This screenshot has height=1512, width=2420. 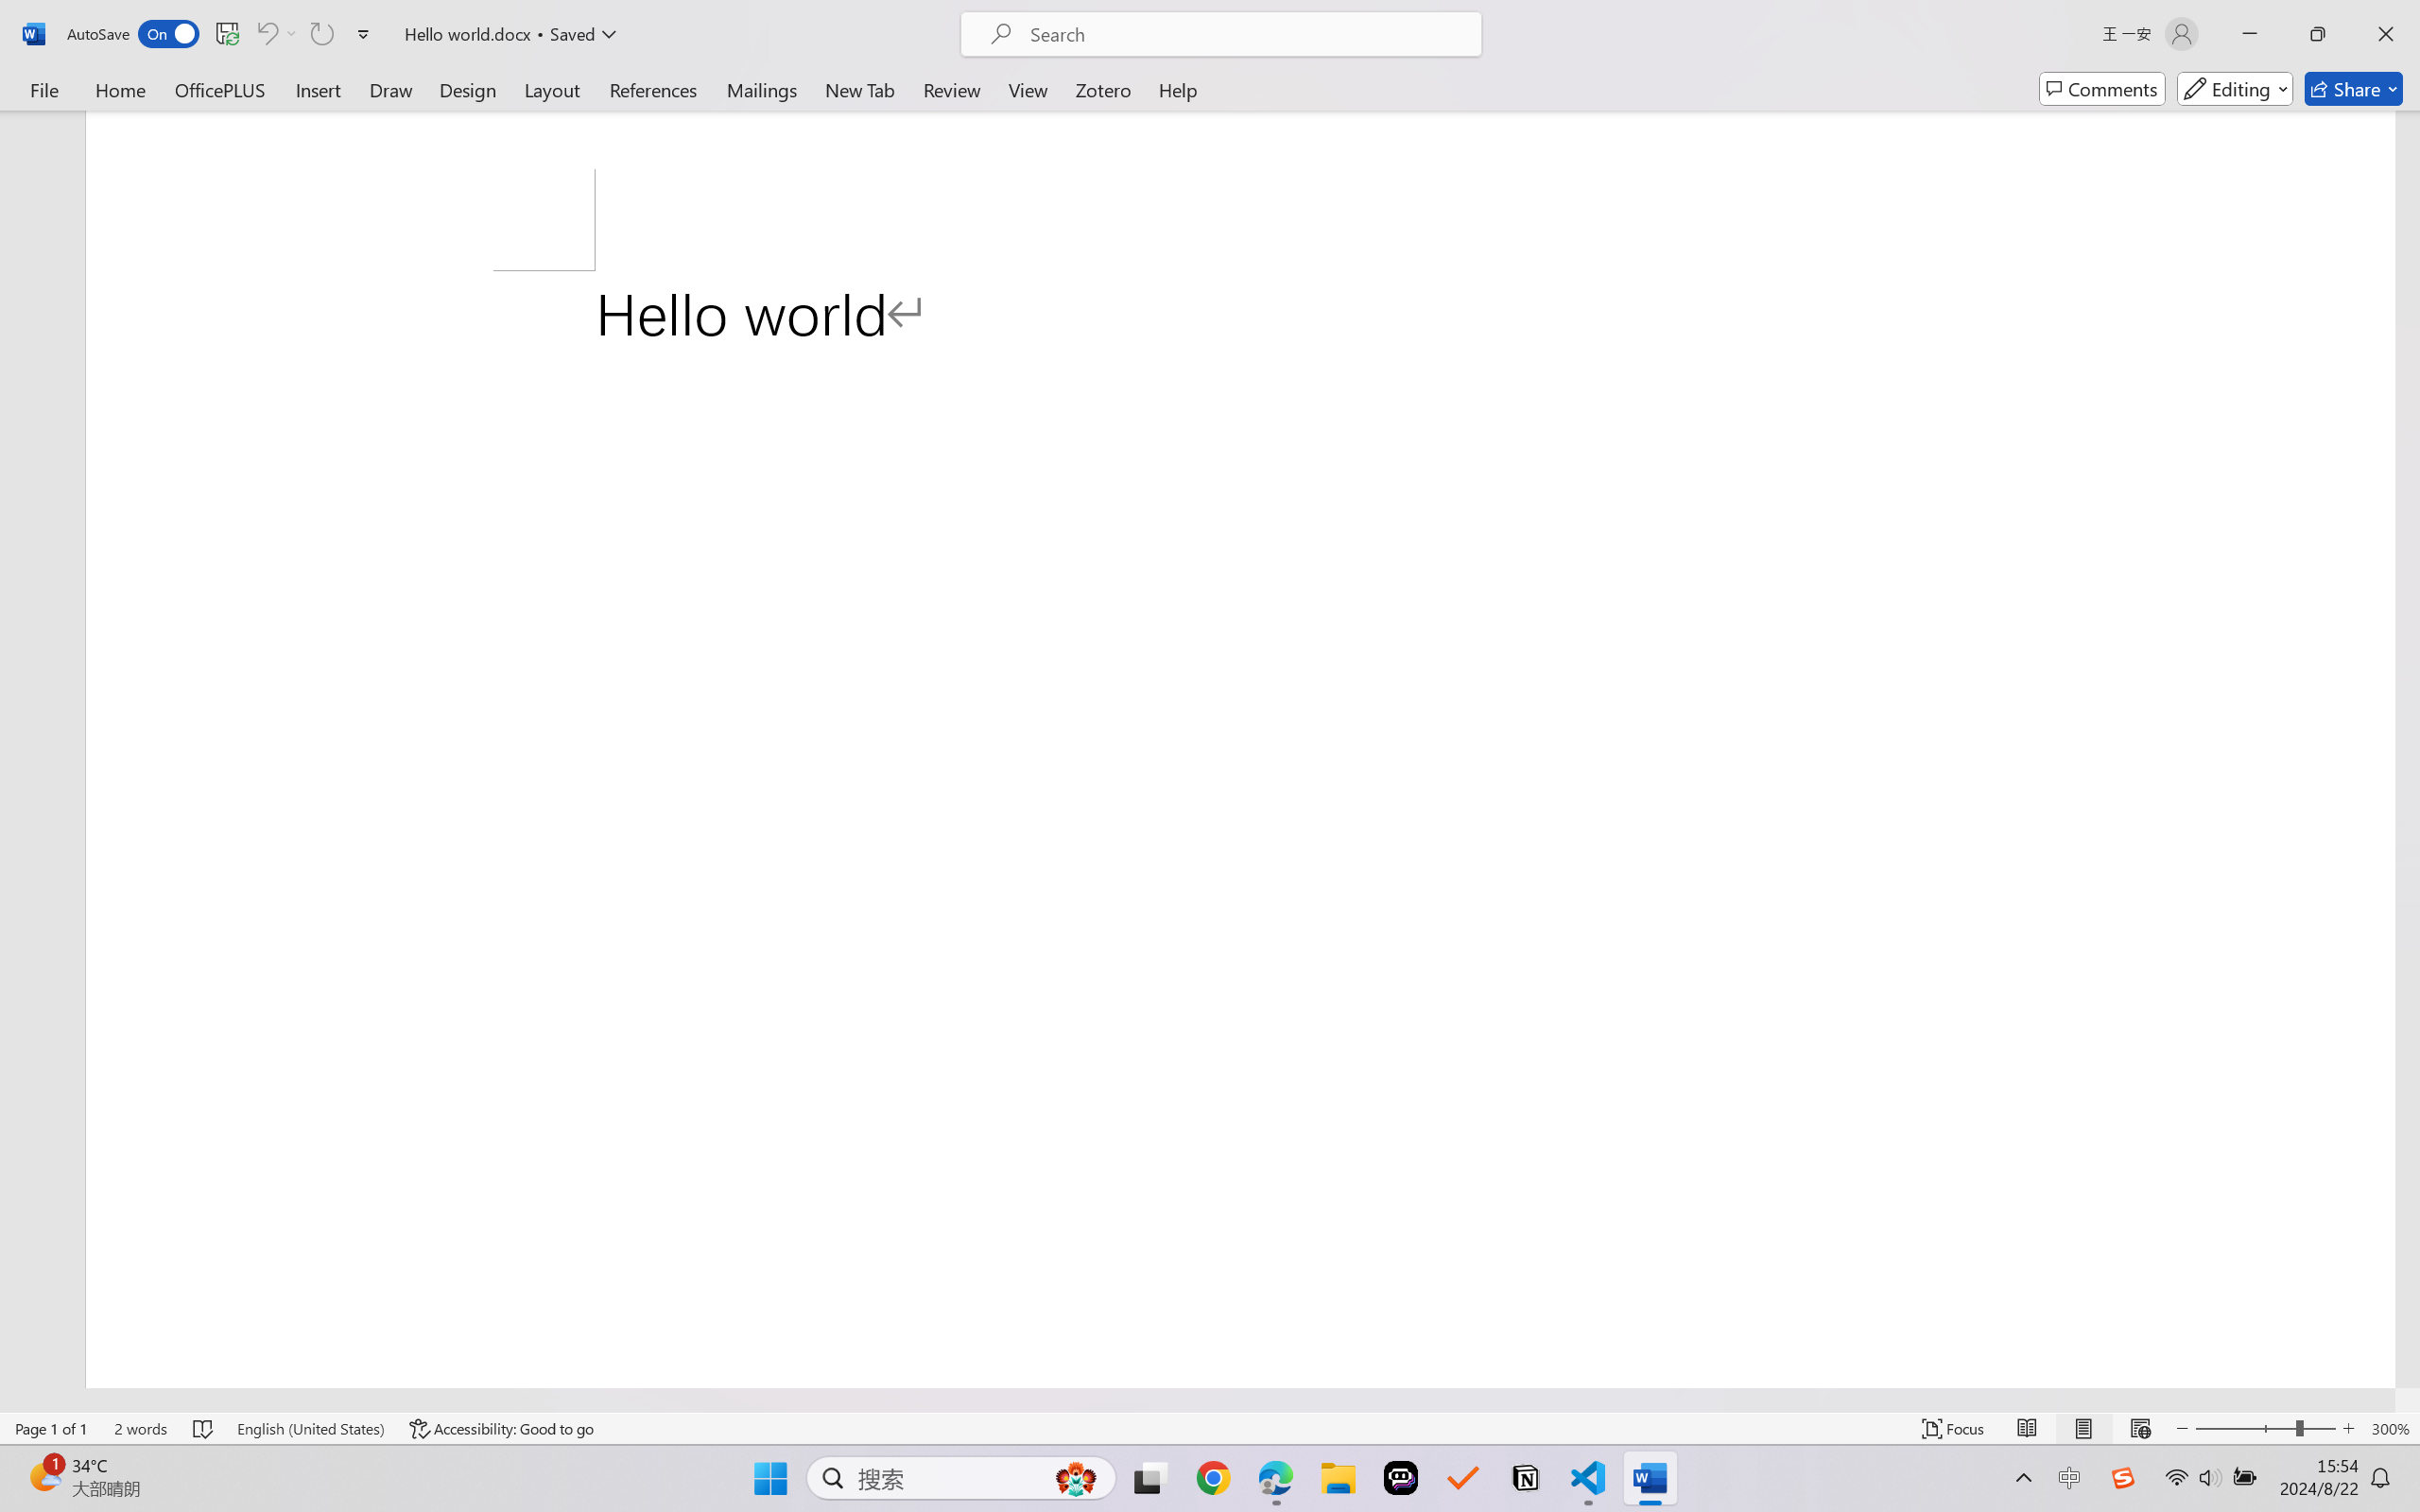 What do you see at coordinates (219, 89) in the screenshot?
I see `OfficePLUS` at bounding box center [219, 89].